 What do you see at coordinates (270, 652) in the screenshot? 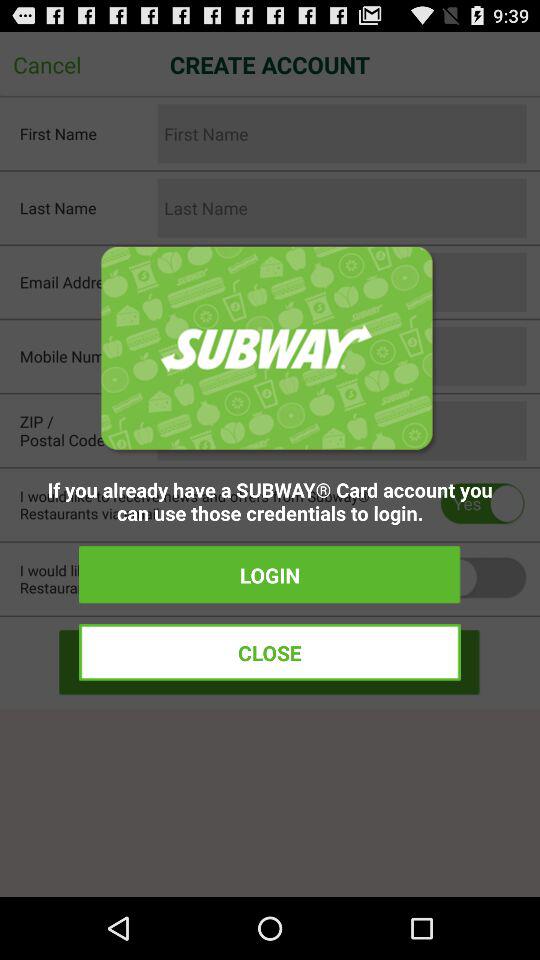
I see `launch close at the bottom` at bounding box center [270, 652].